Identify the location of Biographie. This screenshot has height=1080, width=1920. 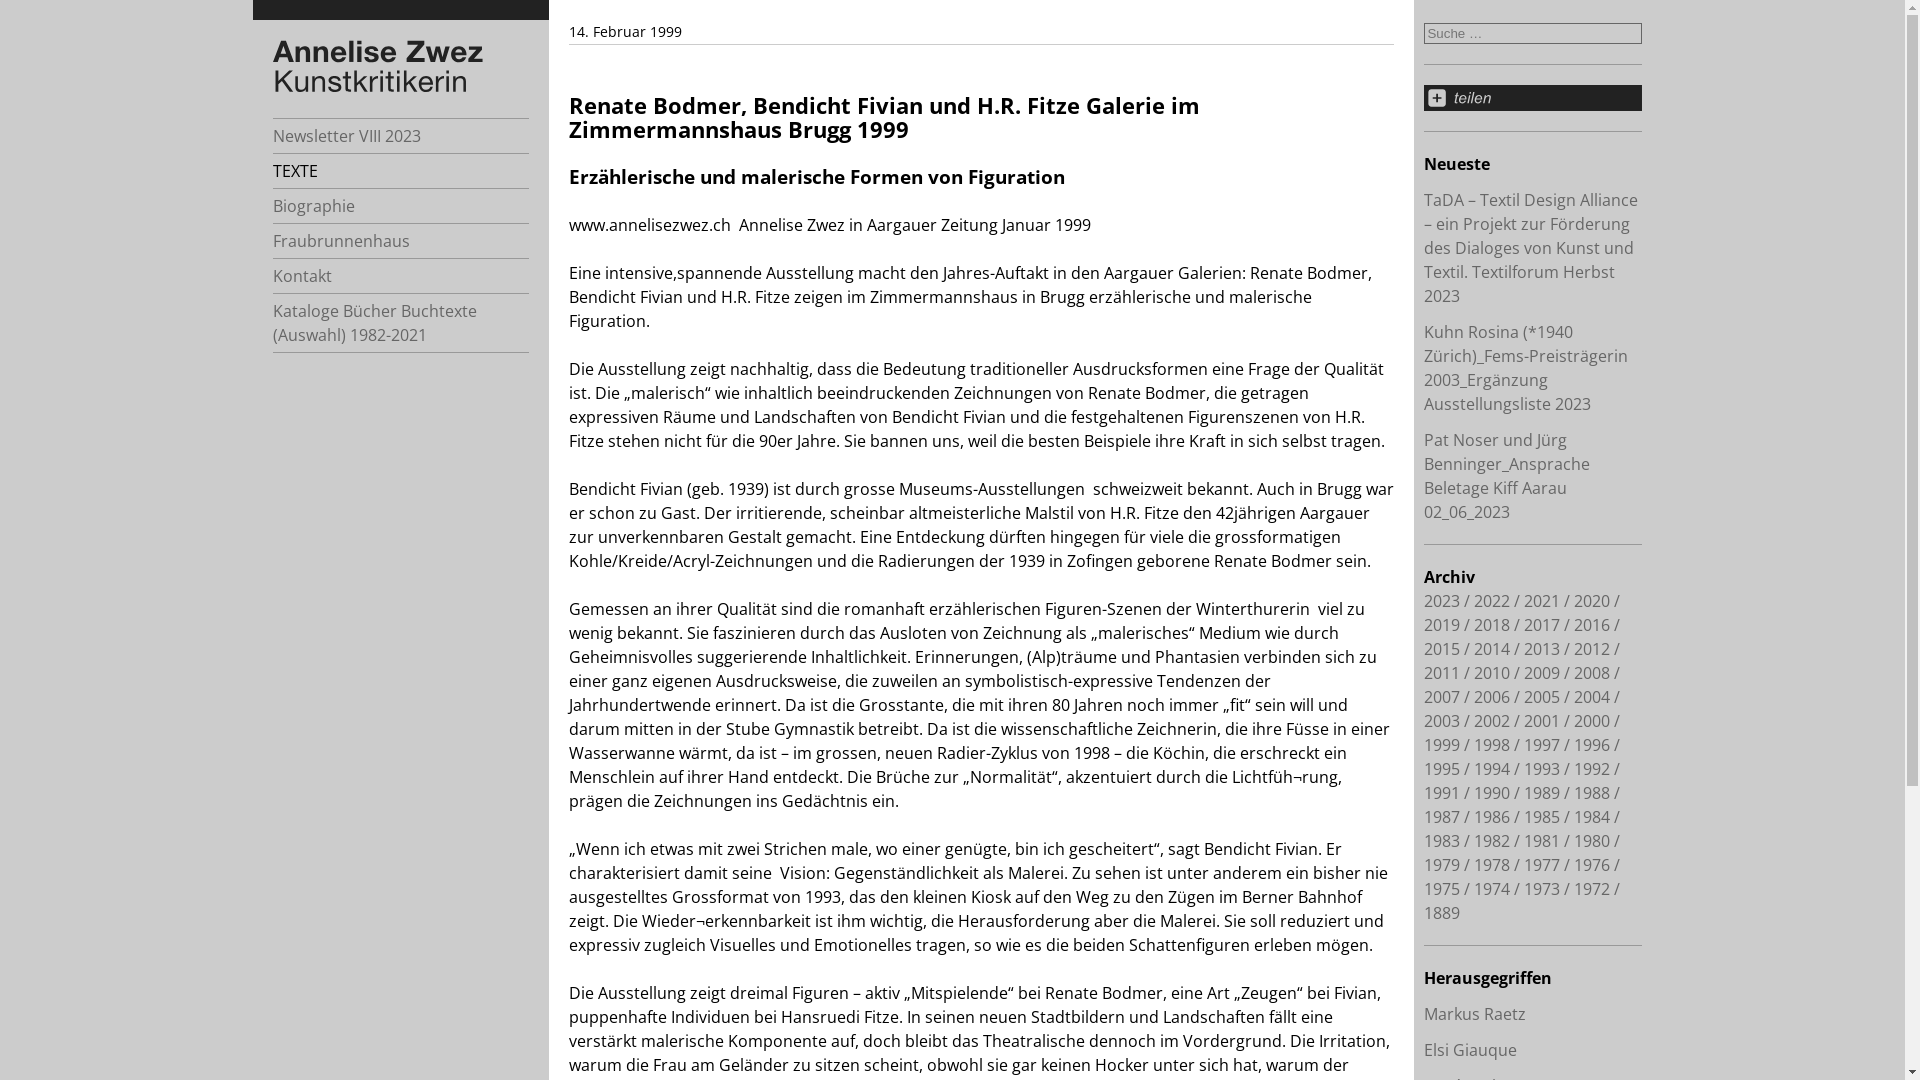
(400, 206).